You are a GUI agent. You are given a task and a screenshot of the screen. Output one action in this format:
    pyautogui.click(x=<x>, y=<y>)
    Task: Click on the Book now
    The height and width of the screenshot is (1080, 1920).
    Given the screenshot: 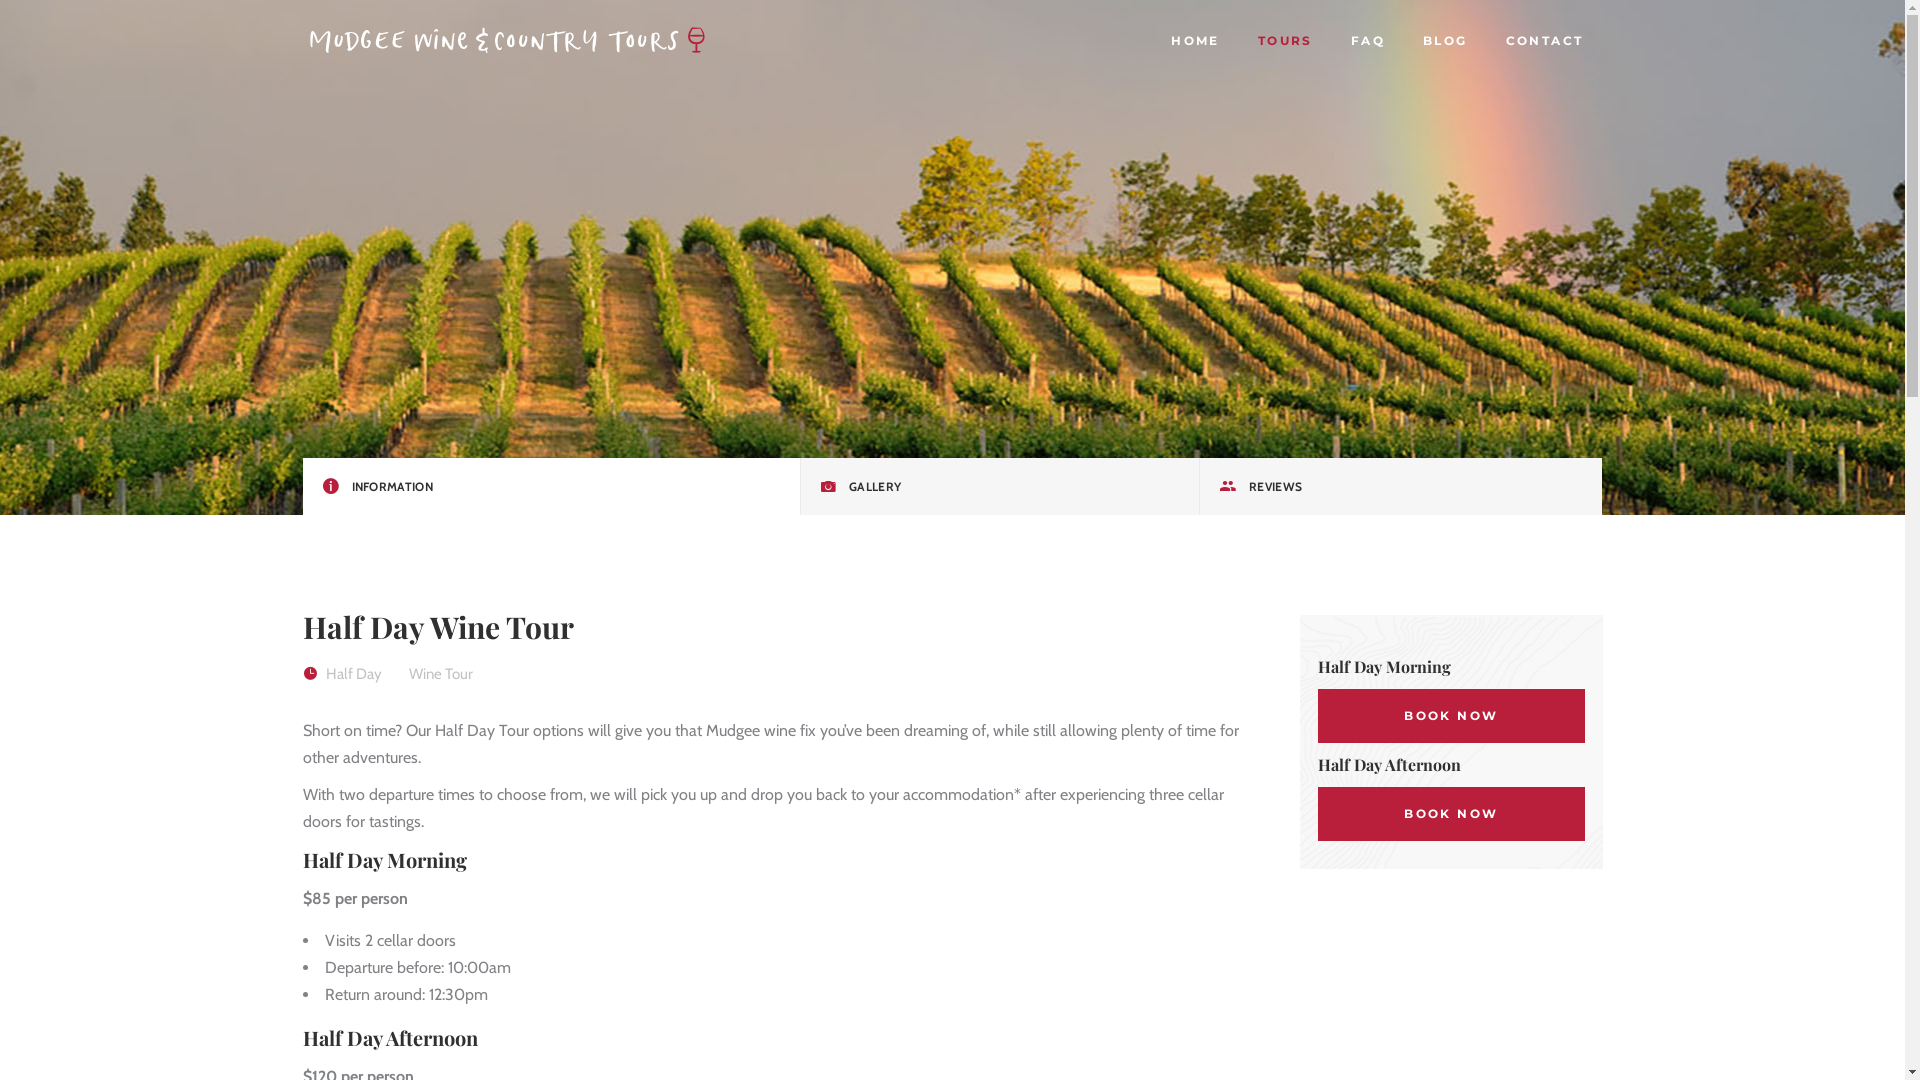 What is the action you would take?
    pyautogui.click(x=1452, y=716)
    